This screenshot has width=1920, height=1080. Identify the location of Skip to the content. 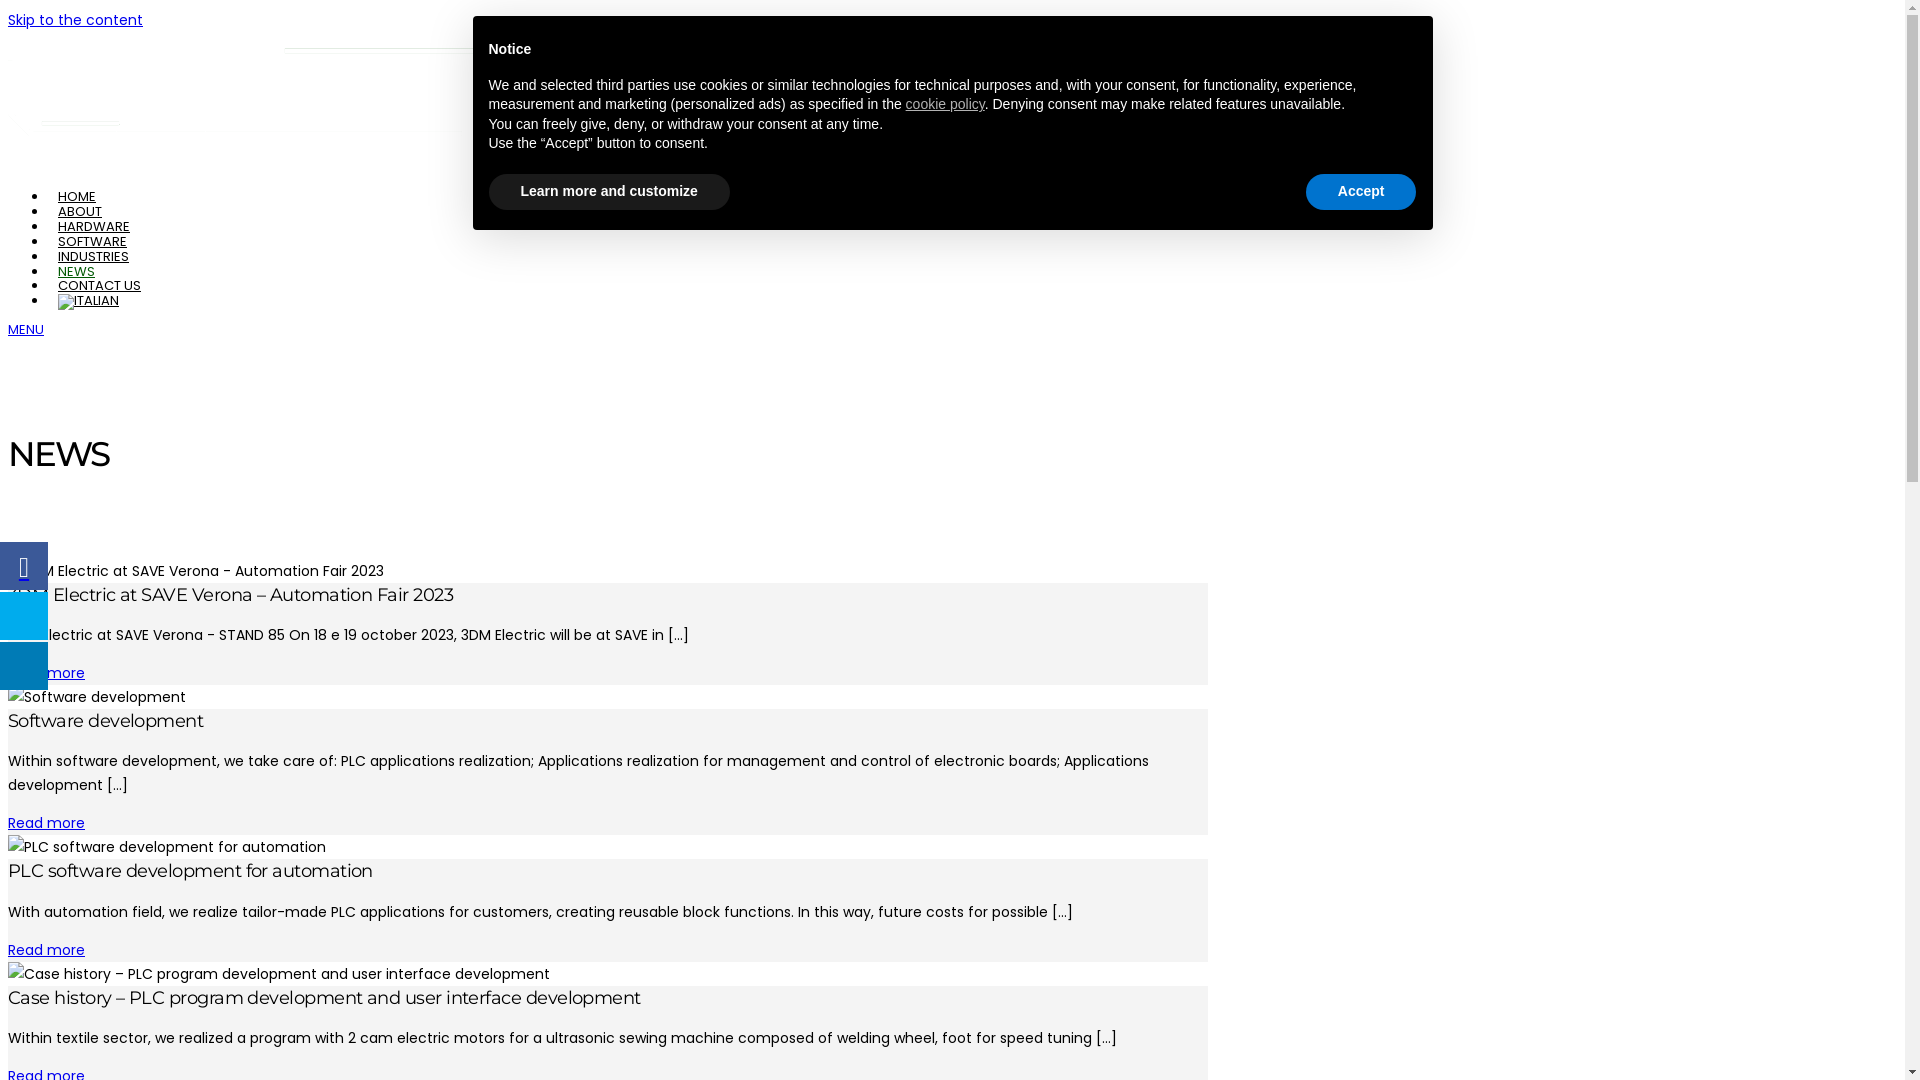
(76, 20).